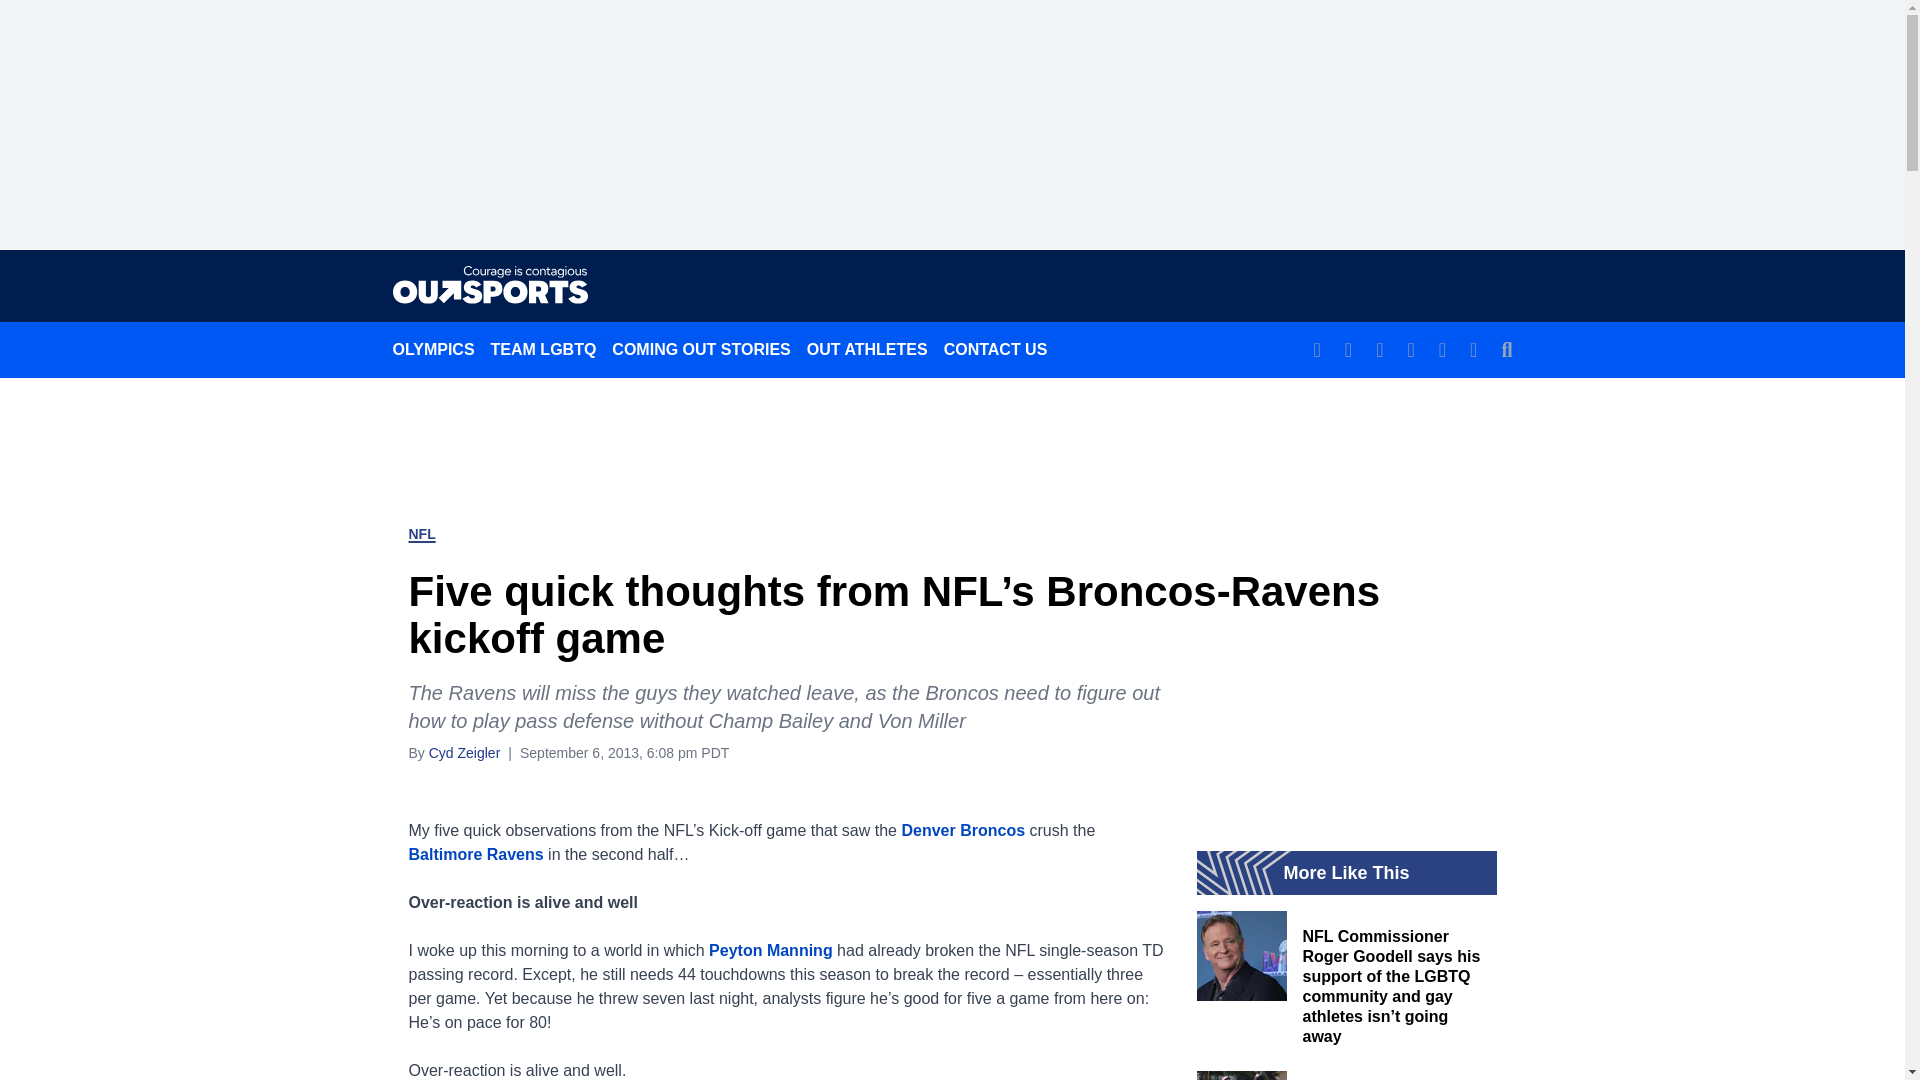 The height and width of the screenshot is (1080, 1920). I want to click on Cyd Zeigler, so click(464, 752).